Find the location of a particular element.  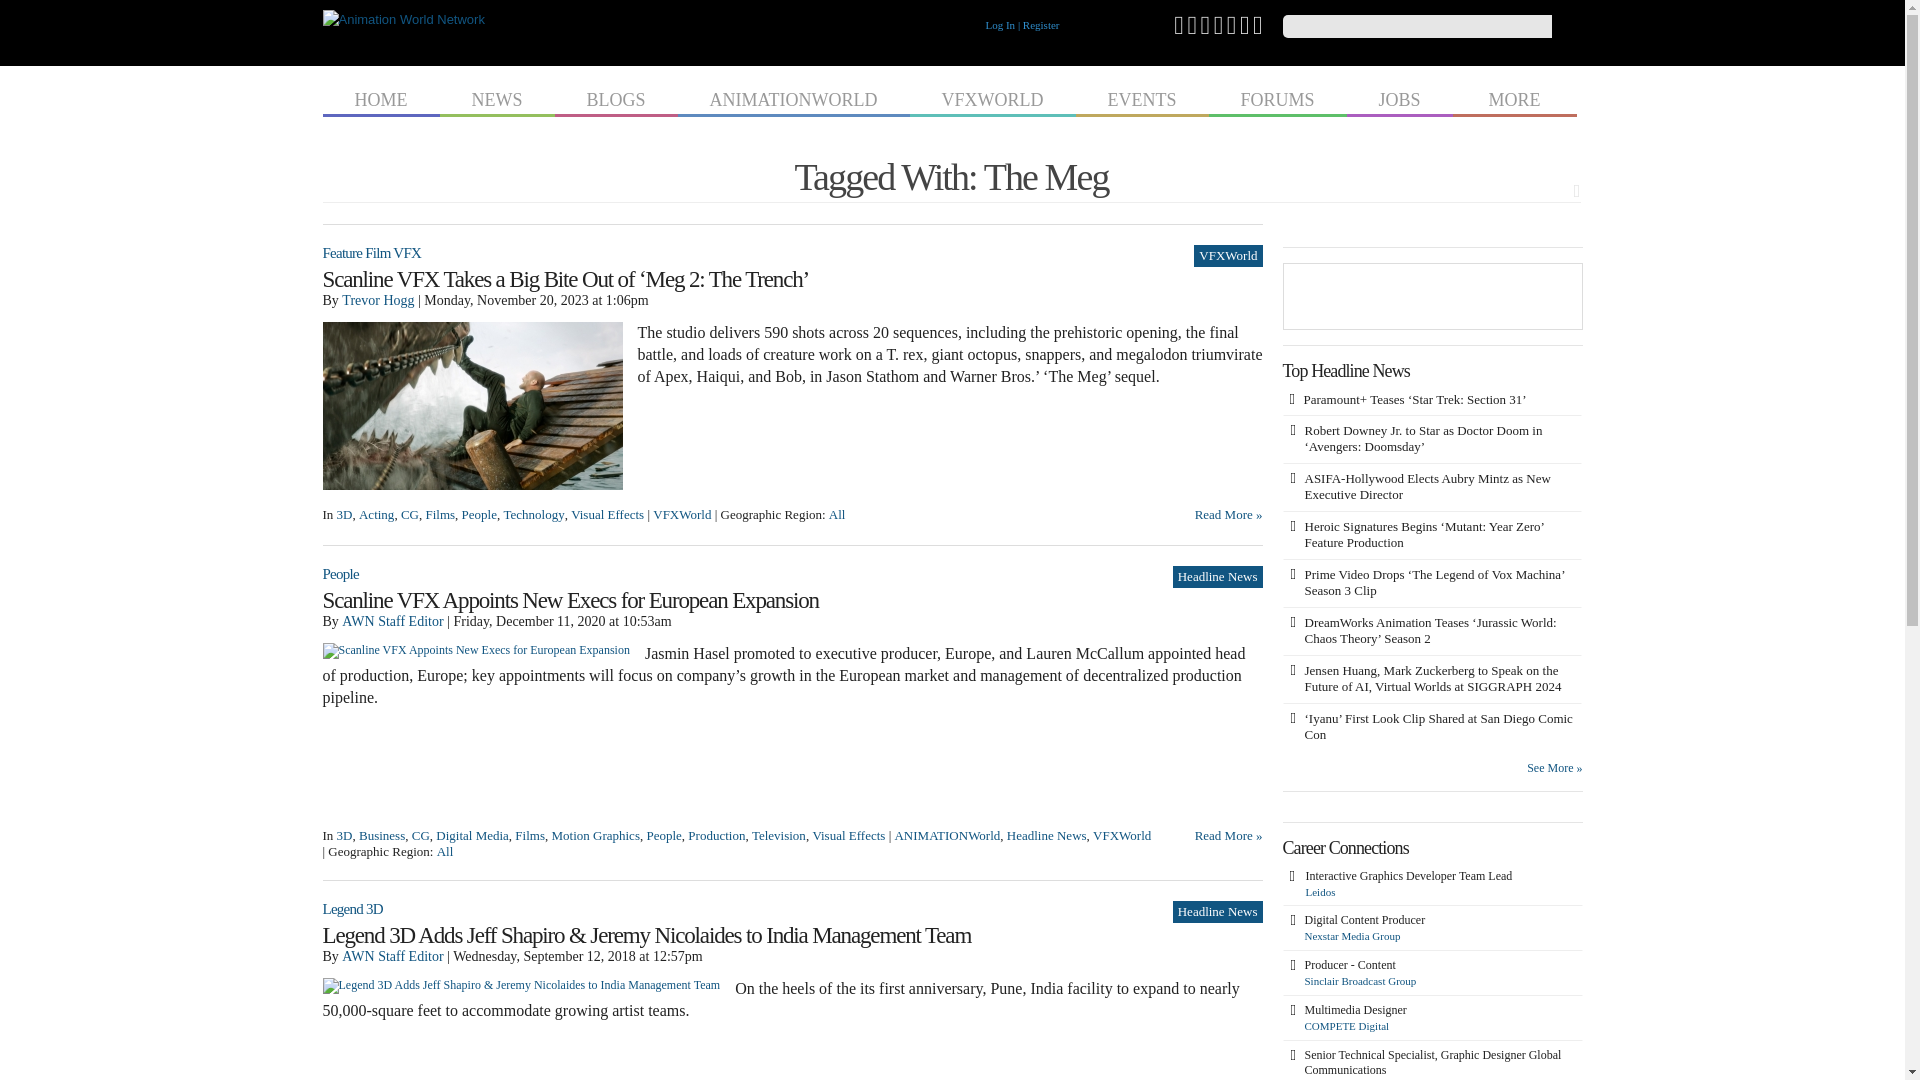

Search is located at coordinates (1566, 26).